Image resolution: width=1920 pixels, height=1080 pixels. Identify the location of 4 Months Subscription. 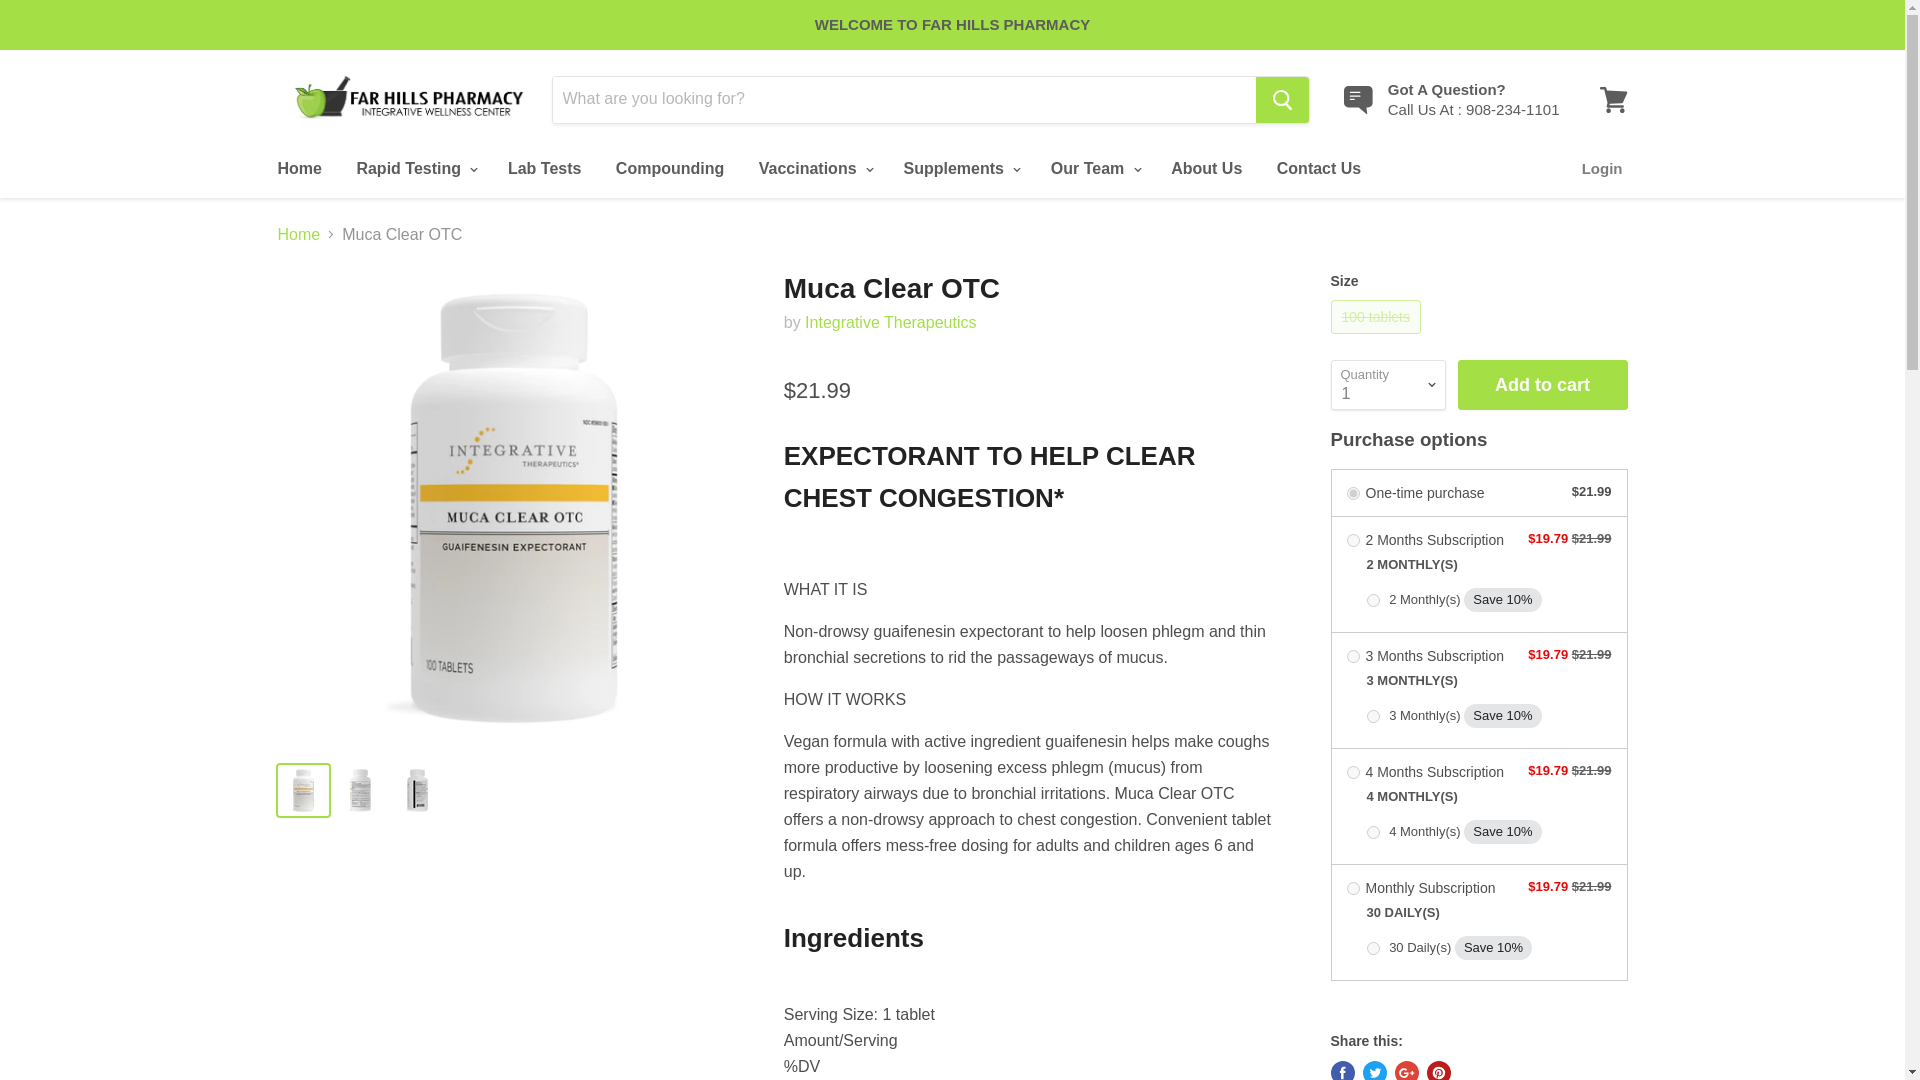
(1352, 772).